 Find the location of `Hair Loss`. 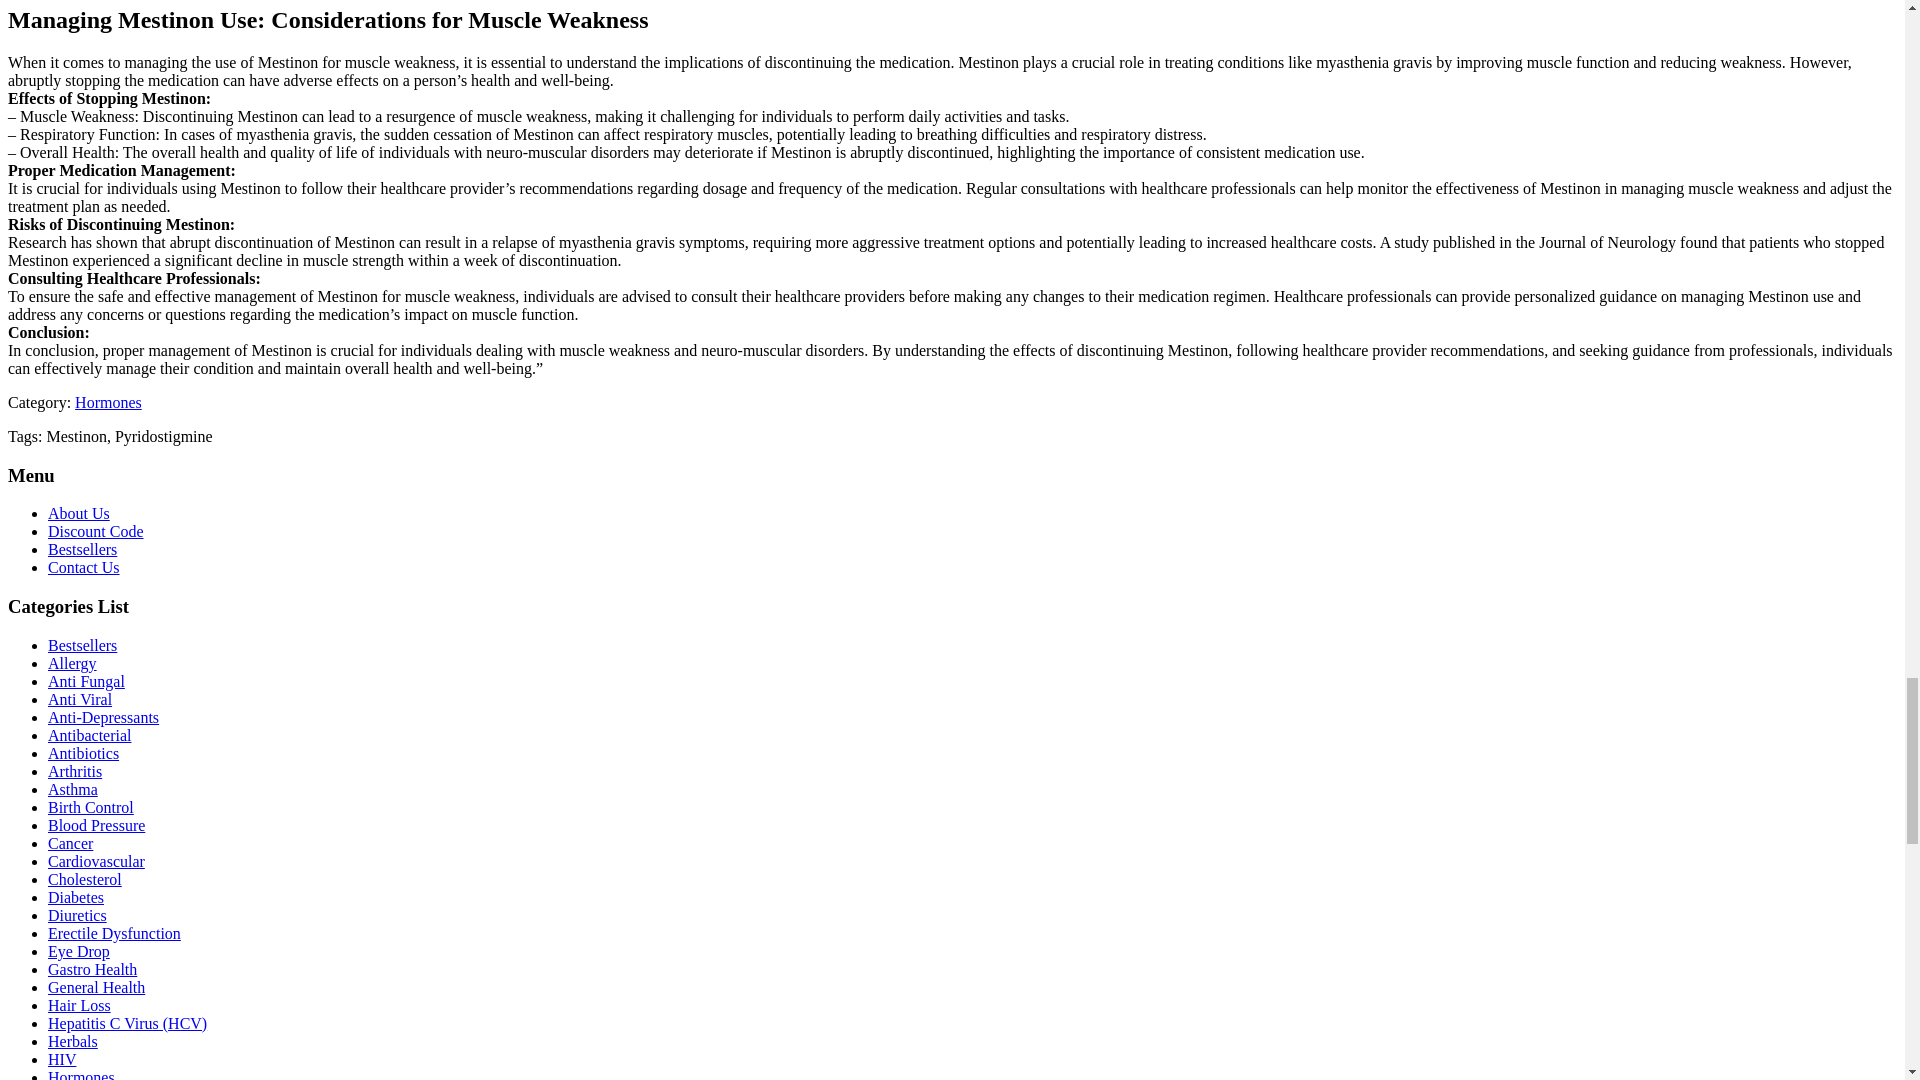

Hair Loss is located at coordinates (80, 1005).